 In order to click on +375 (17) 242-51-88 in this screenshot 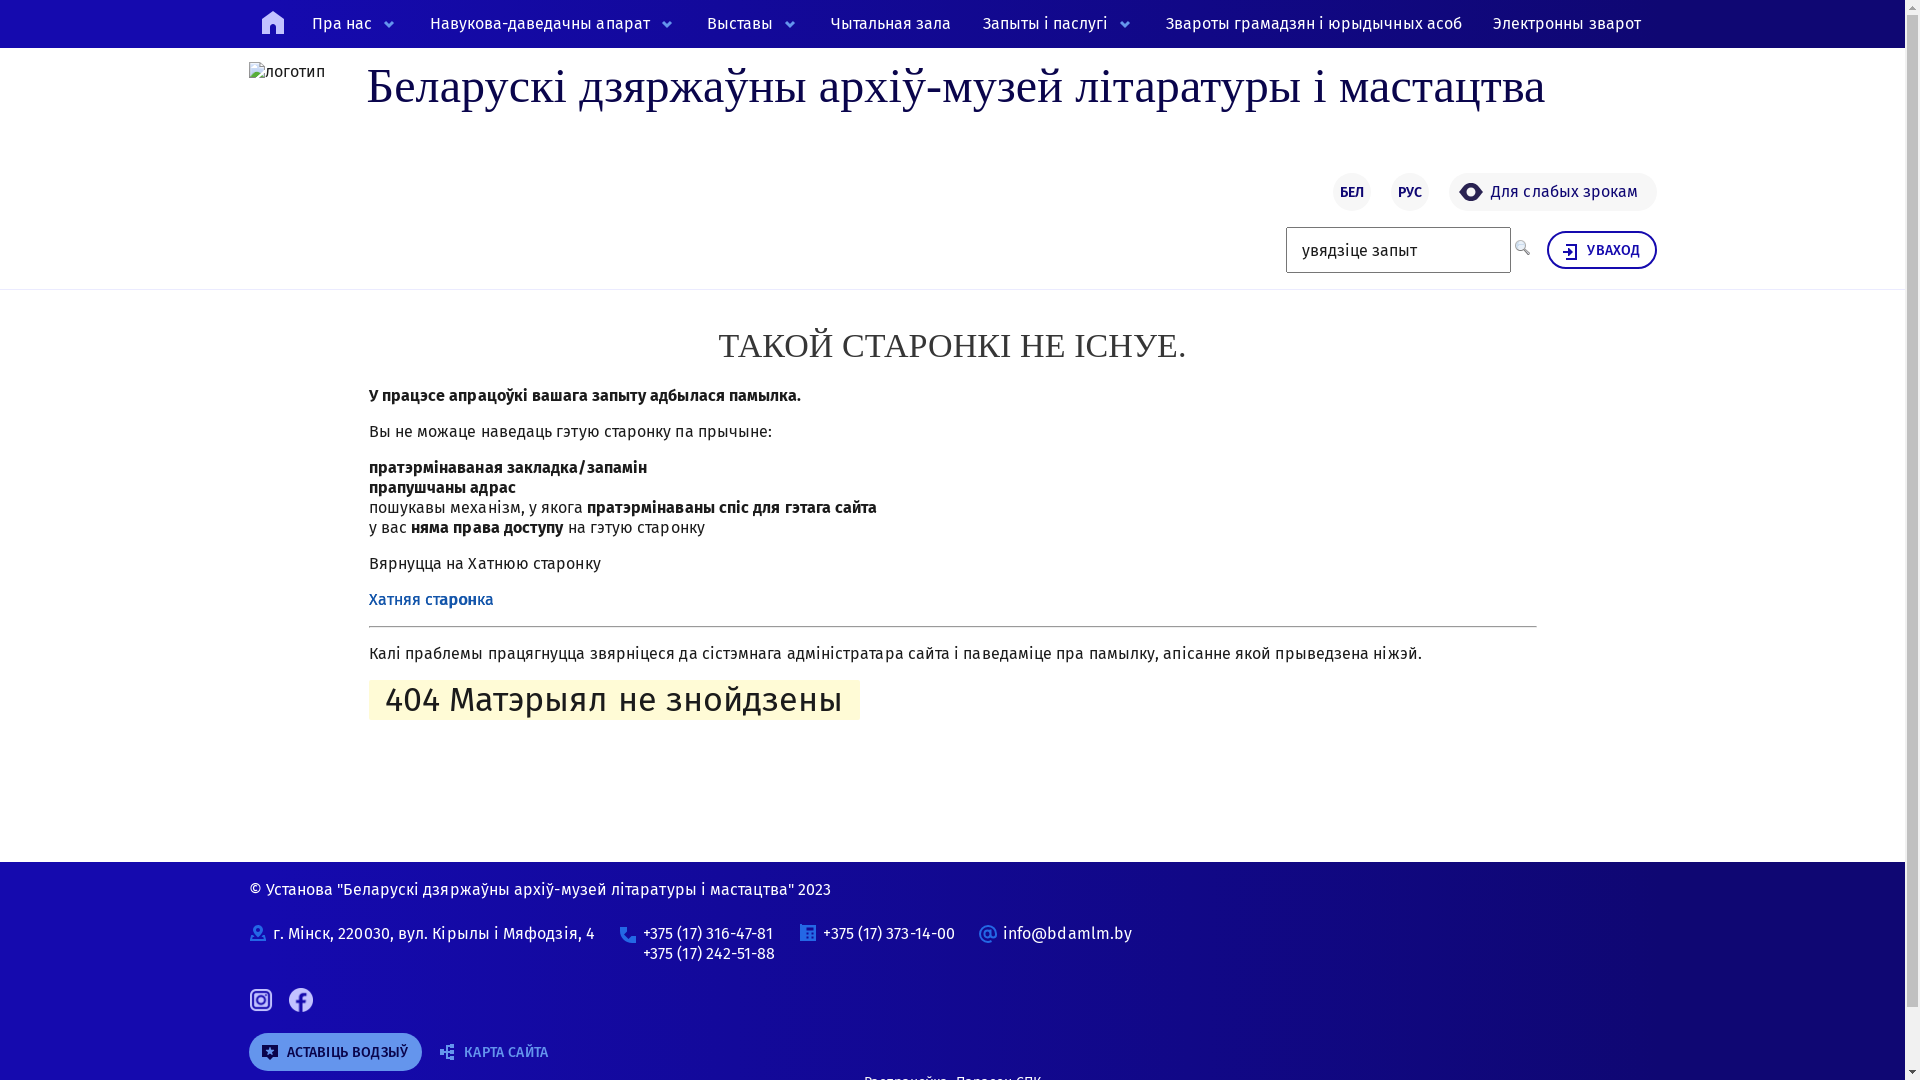, I will do `click(710, 954)`.